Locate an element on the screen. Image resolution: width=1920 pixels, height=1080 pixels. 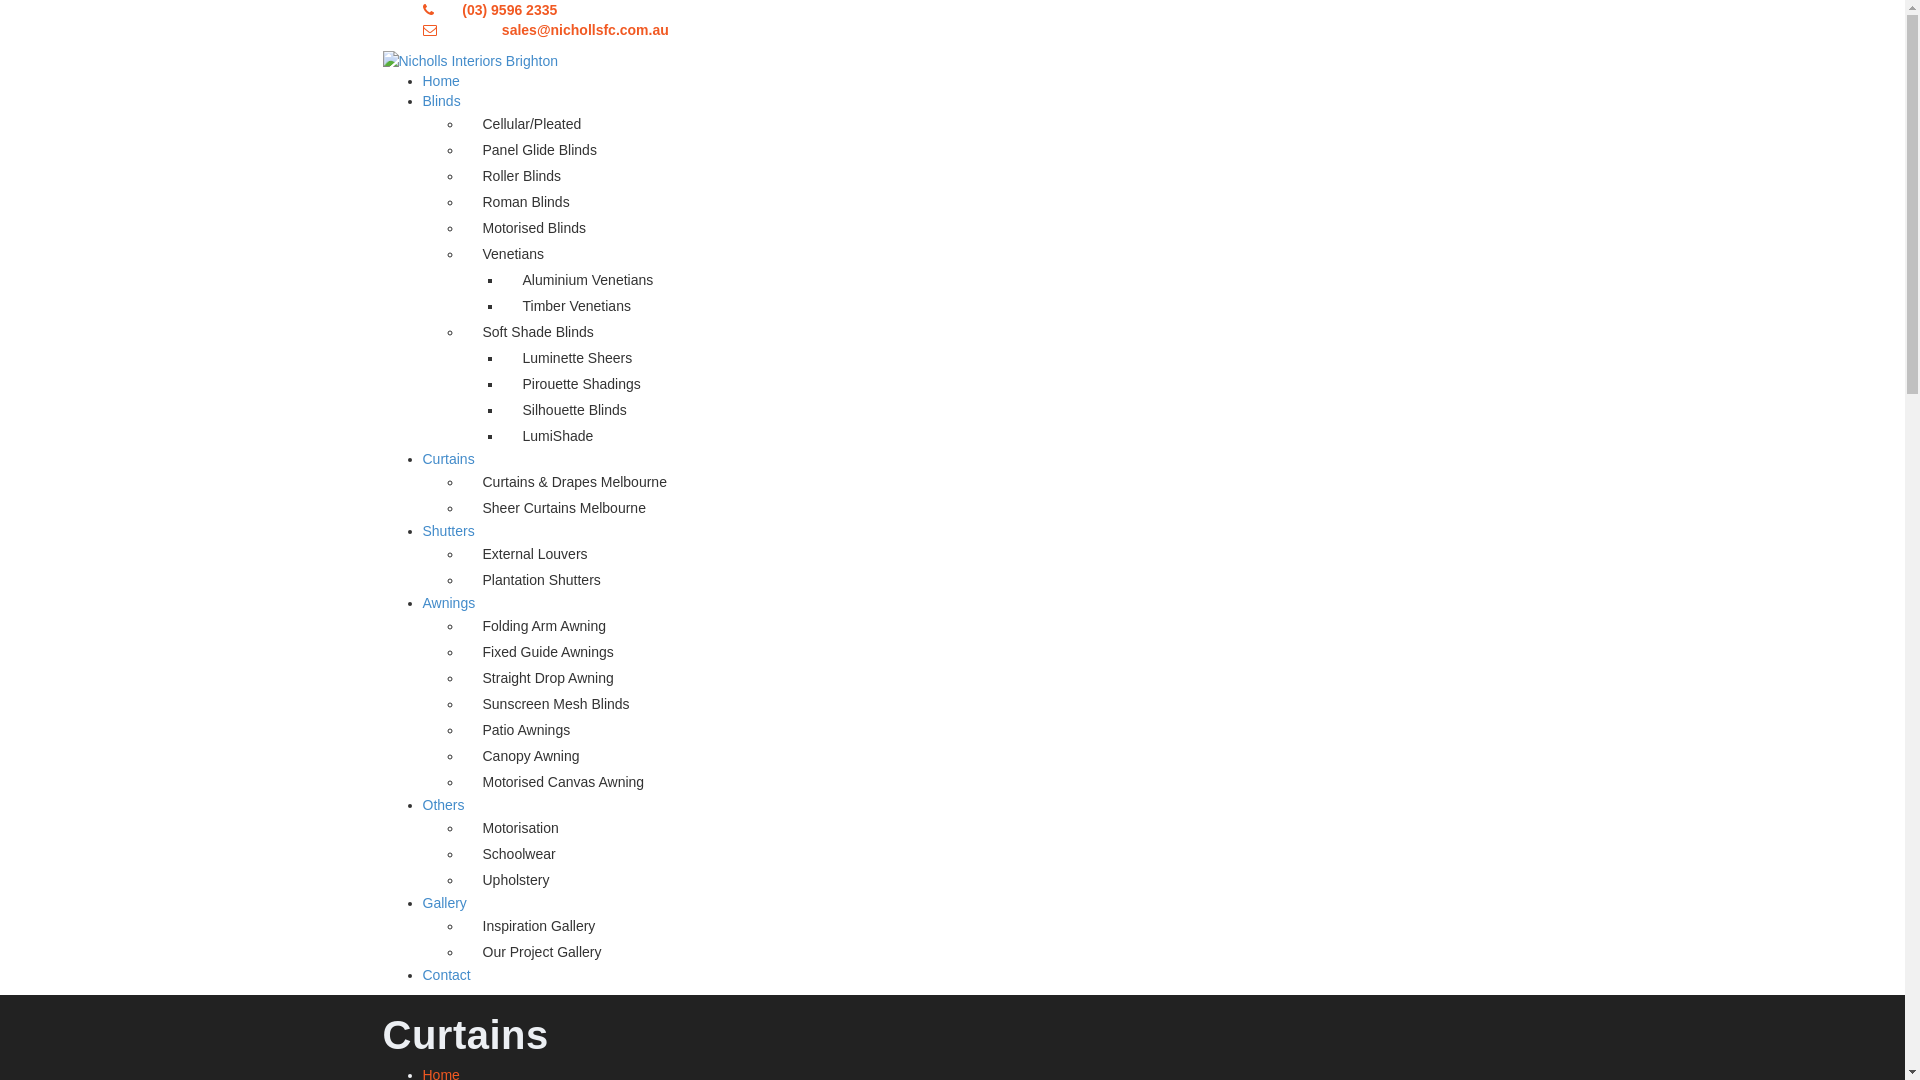
Canopy Awning is located at coordinates (992, 756).